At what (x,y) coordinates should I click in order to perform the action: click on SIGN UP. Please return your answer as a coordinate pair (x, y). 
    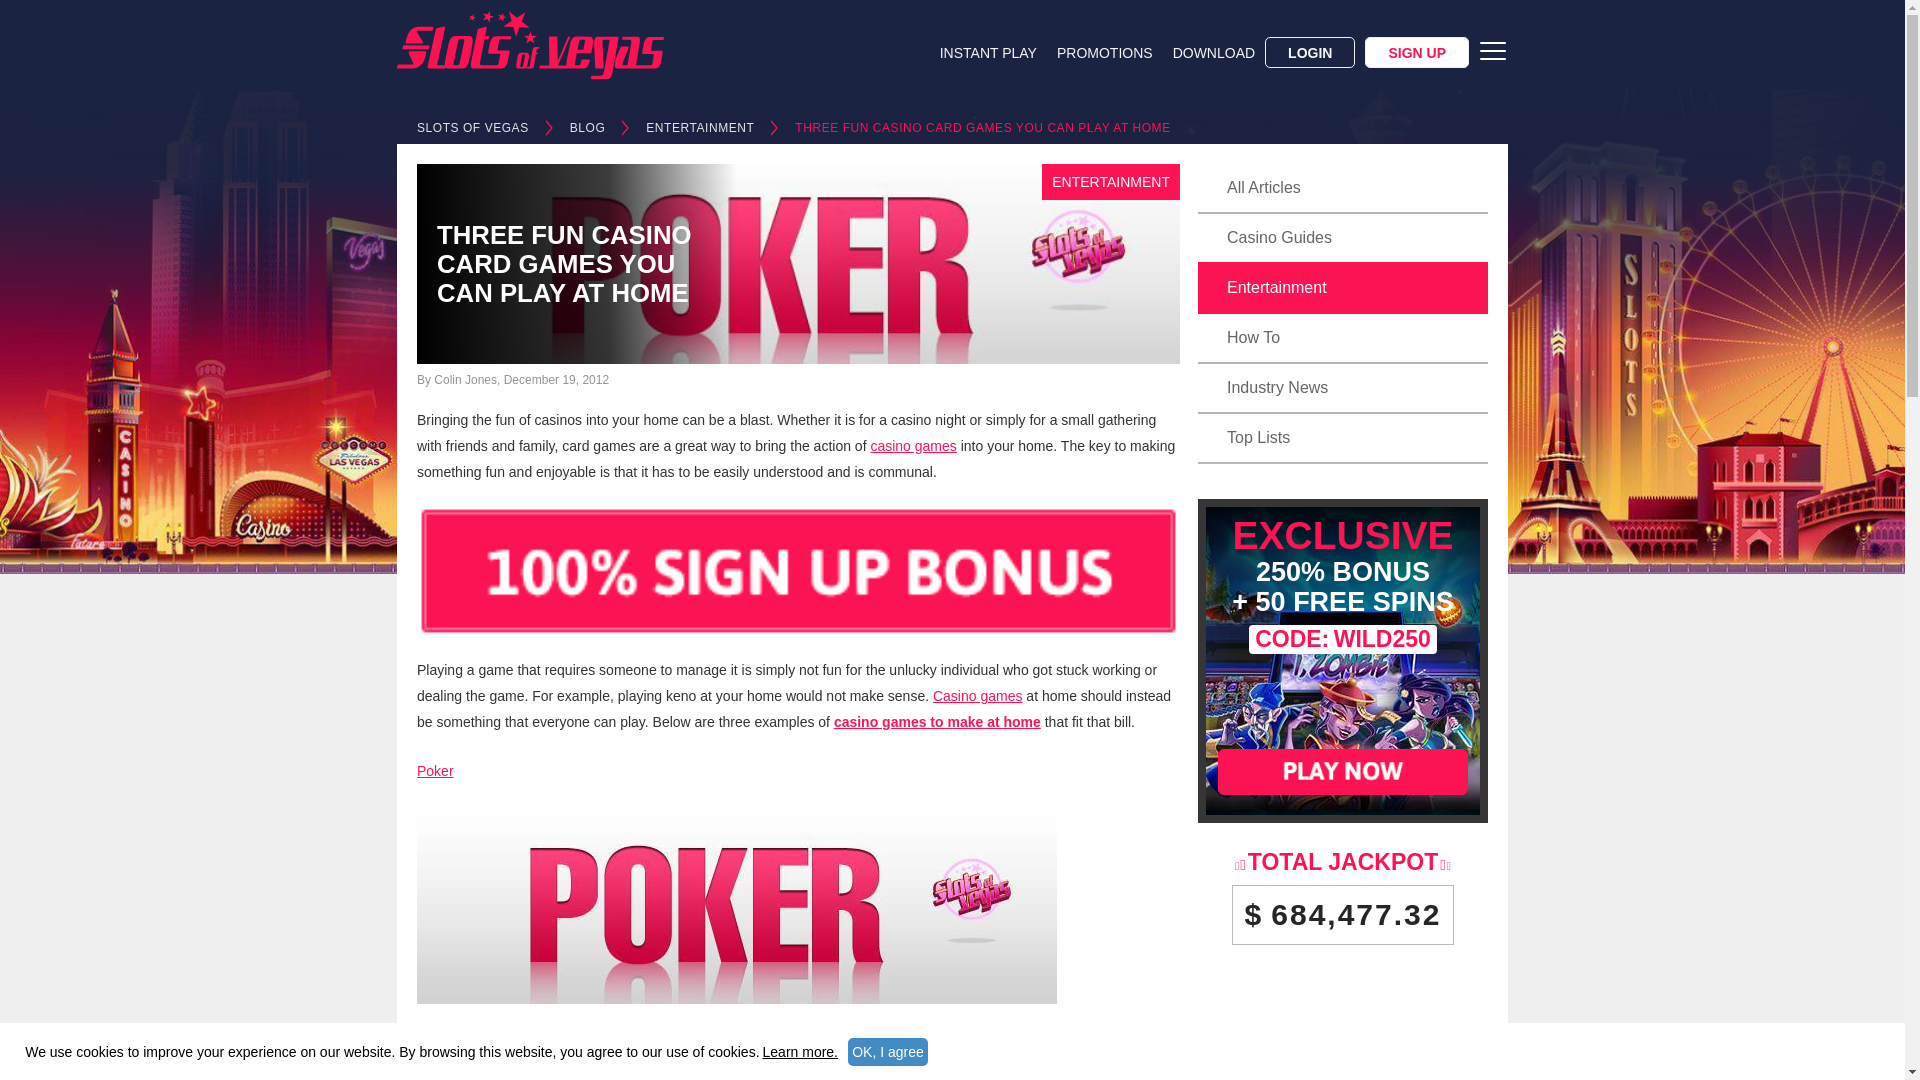
    Looking at the image, I should click on (1416, 52).